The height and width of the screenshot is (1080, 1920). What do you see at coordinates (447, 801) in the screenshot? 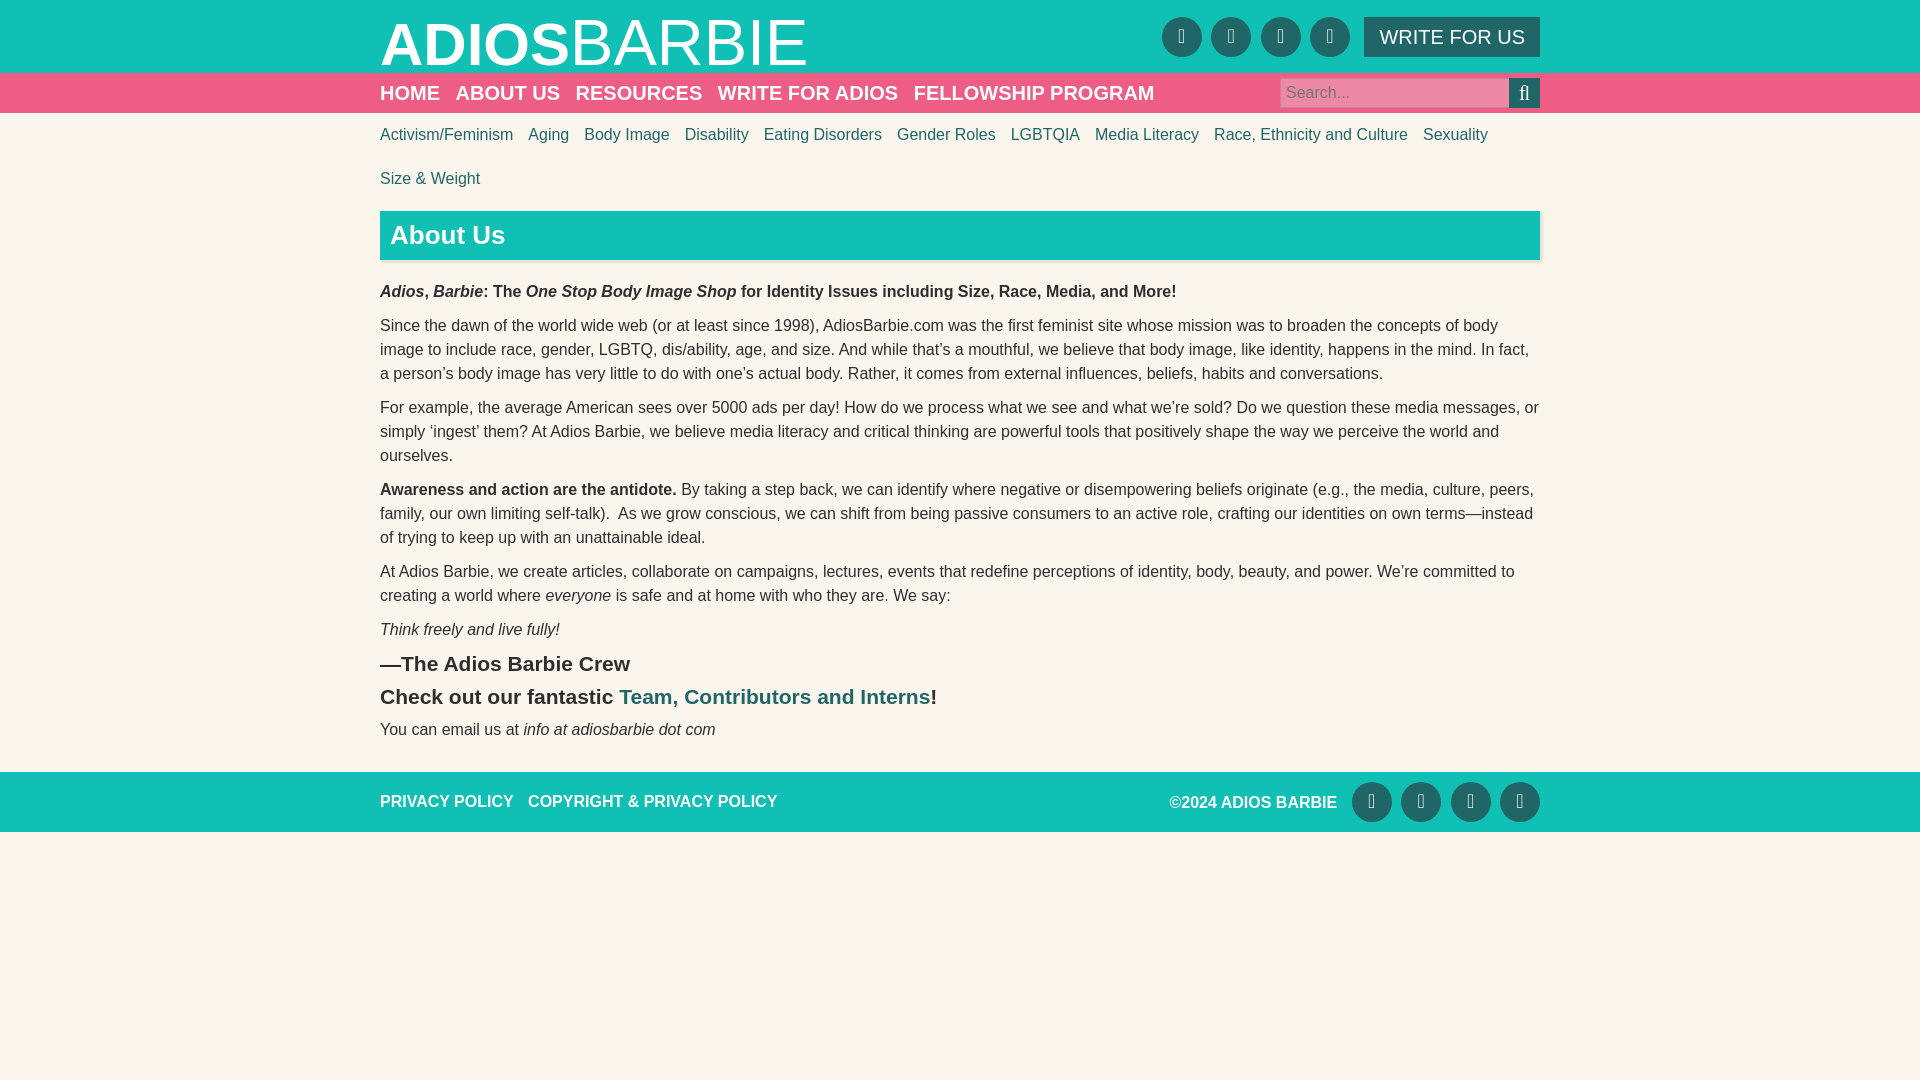
I see `PRIVACY POLICY` at bounding box center [447, 801].